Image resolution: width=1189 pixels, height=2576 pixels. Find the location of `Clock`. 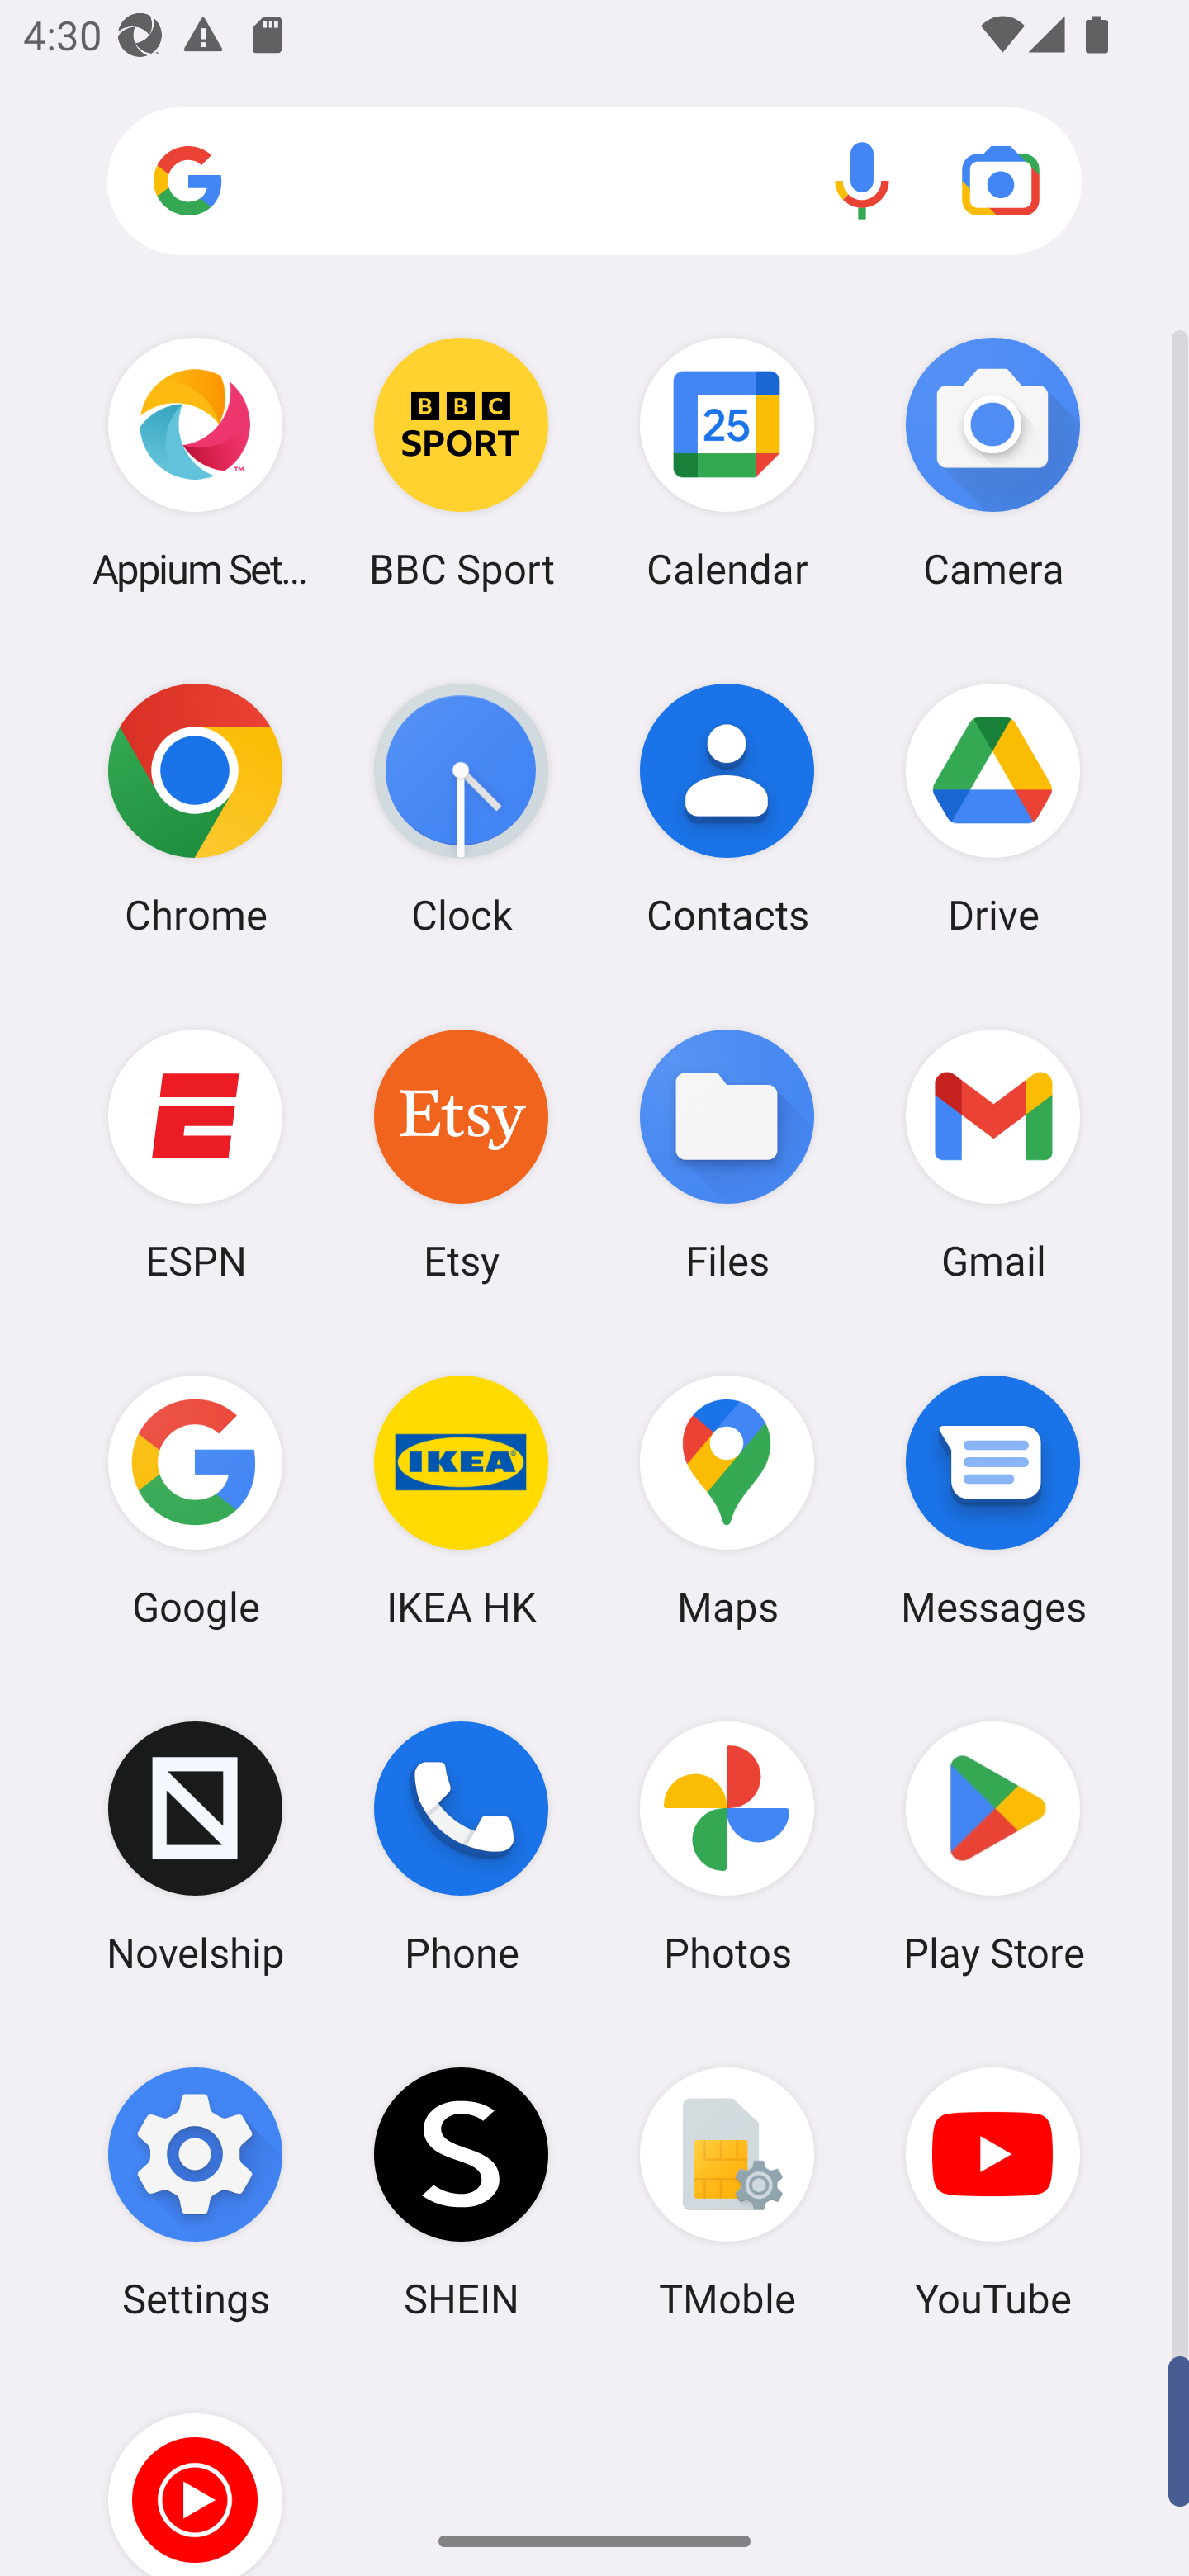

Clock is located at coordinates (461, 808).